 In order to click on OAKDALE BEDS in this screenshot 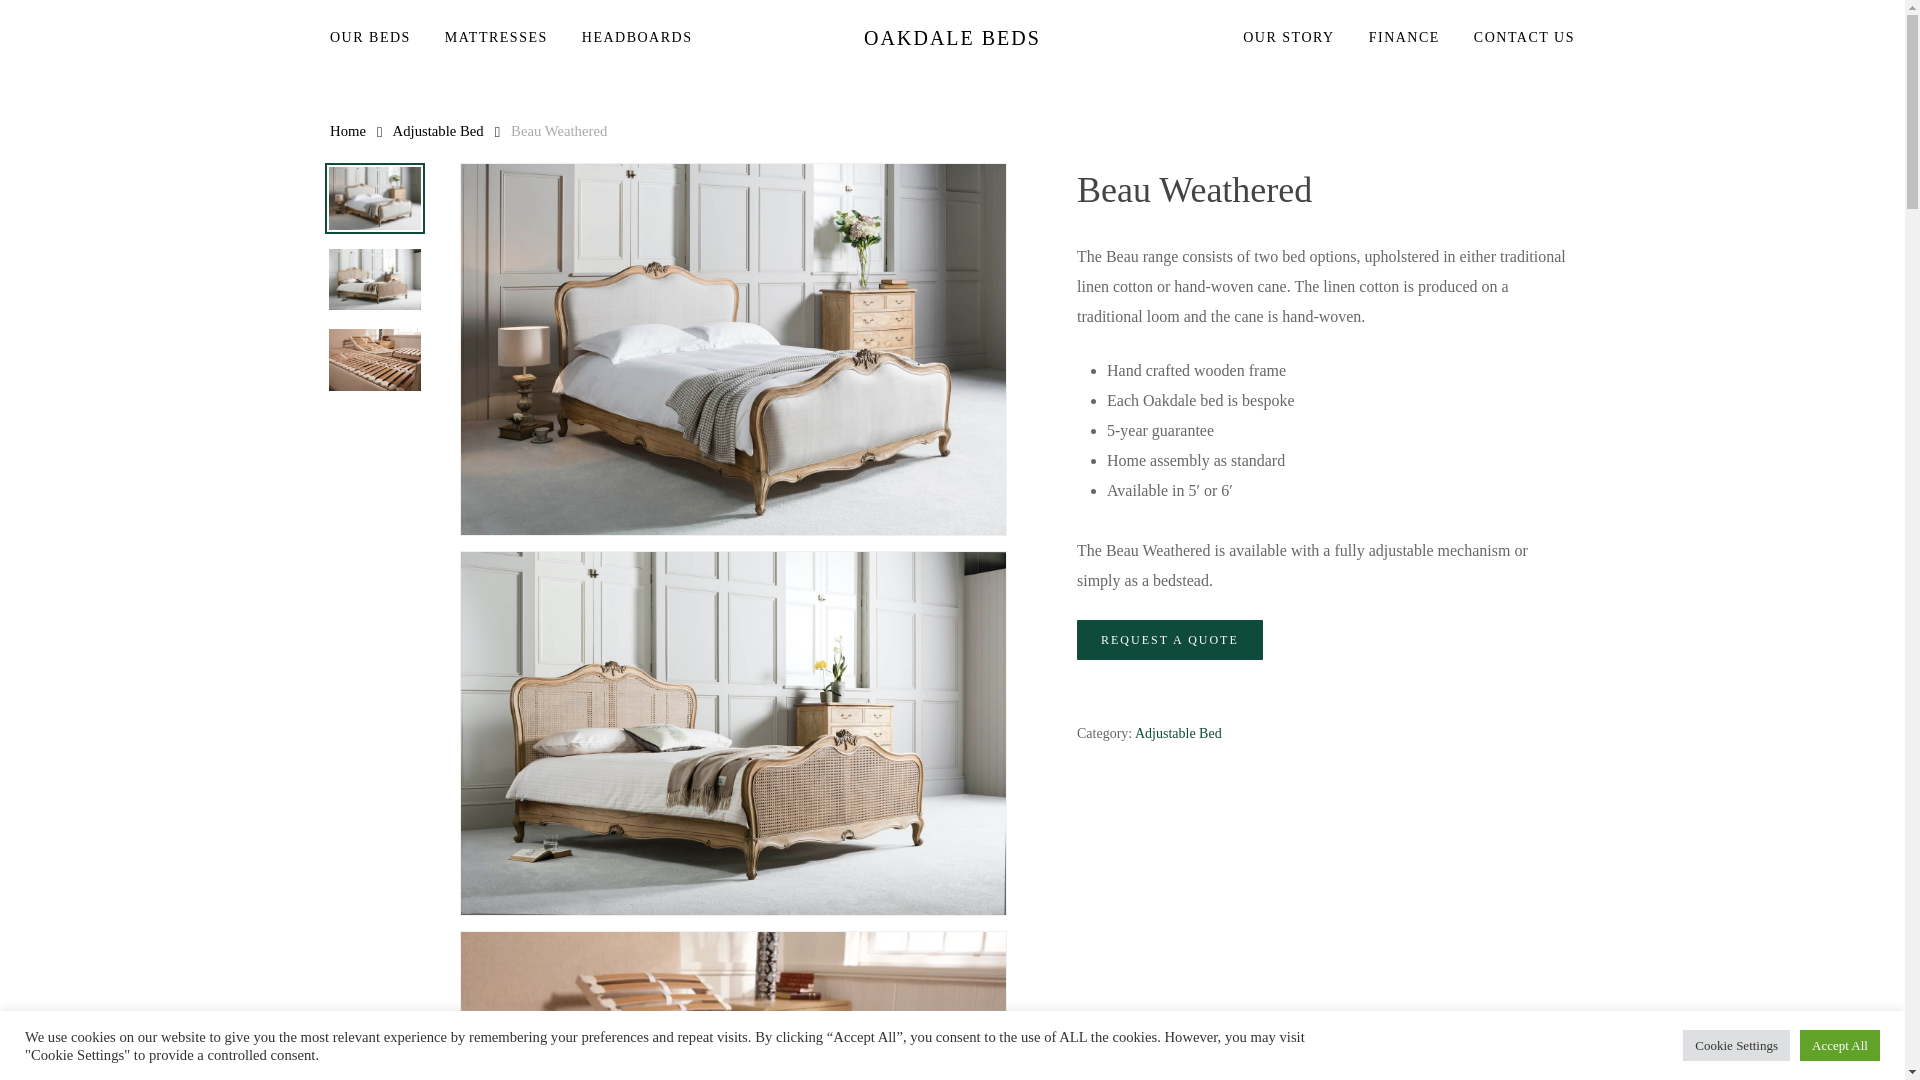, I will do `click(952, 38)`.